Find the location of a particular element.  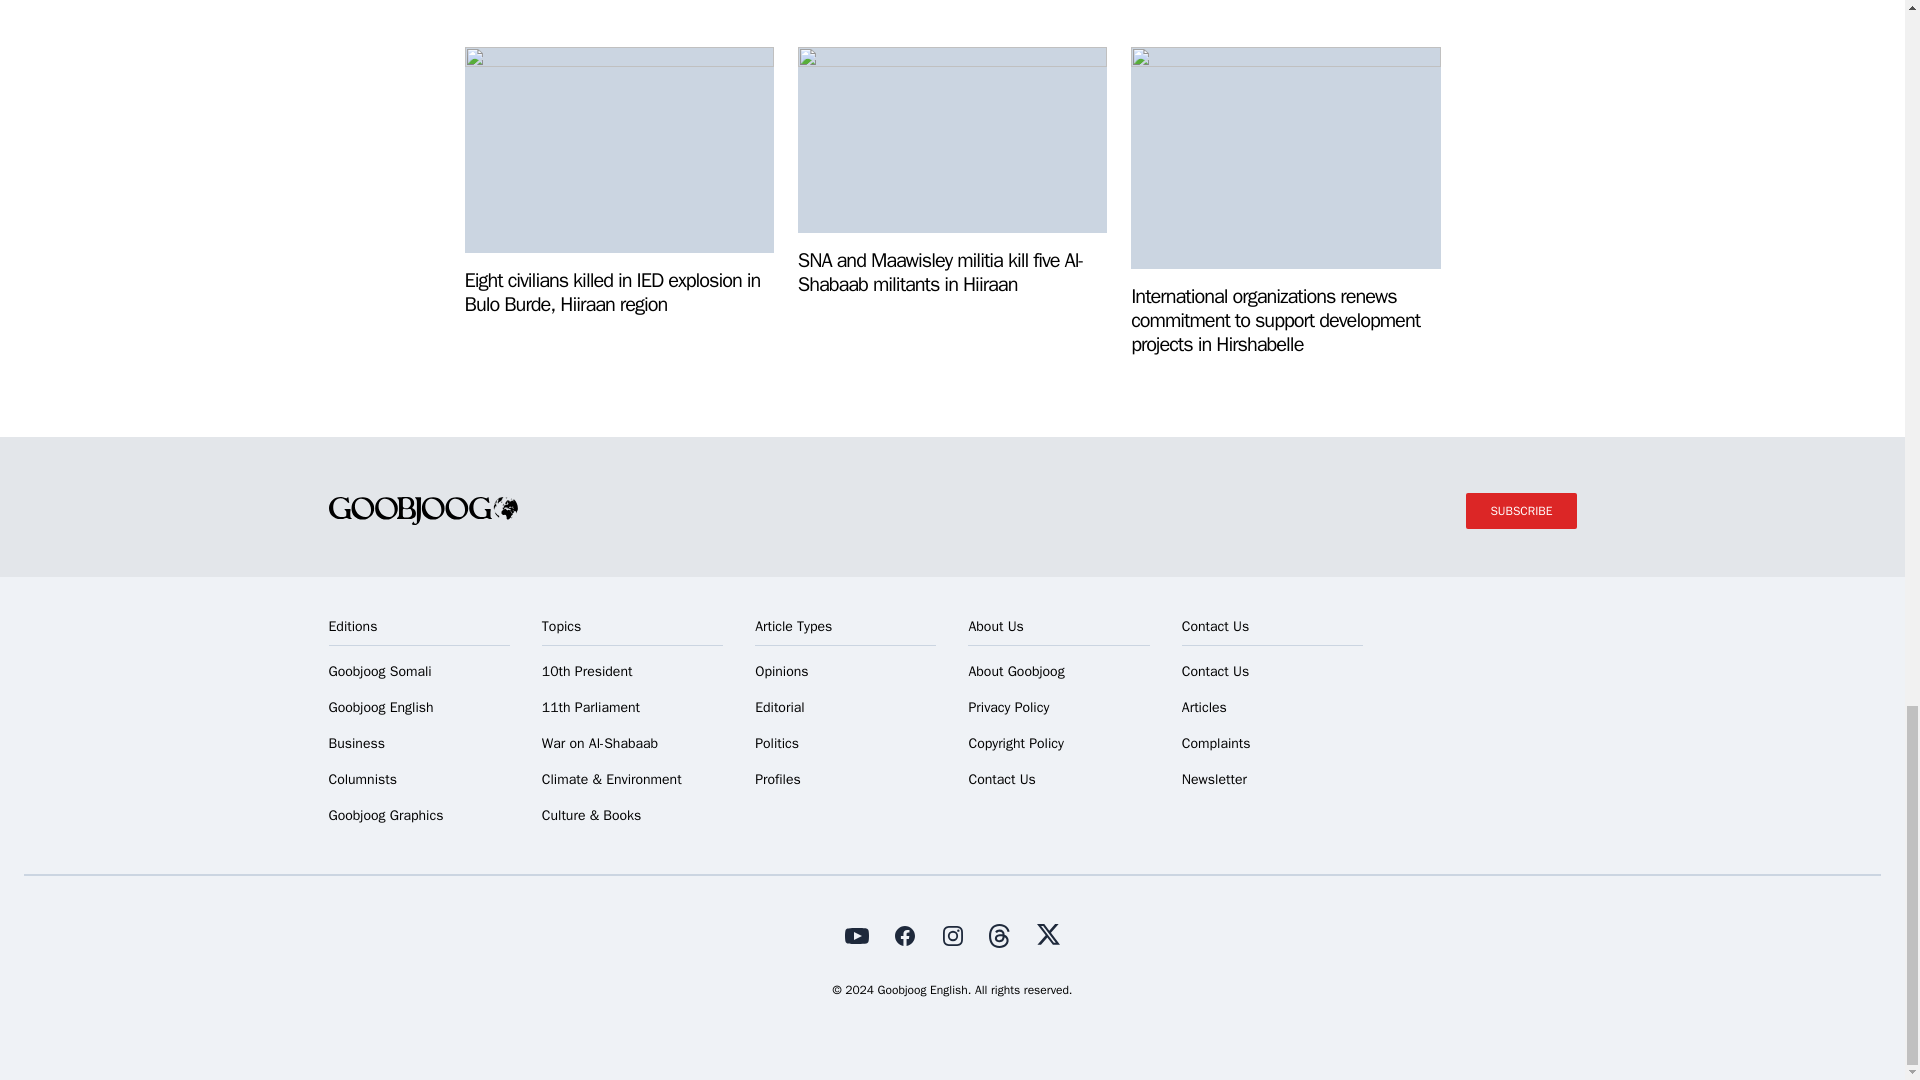

SUBSCRIBE is located at coordinates (1521, 510).